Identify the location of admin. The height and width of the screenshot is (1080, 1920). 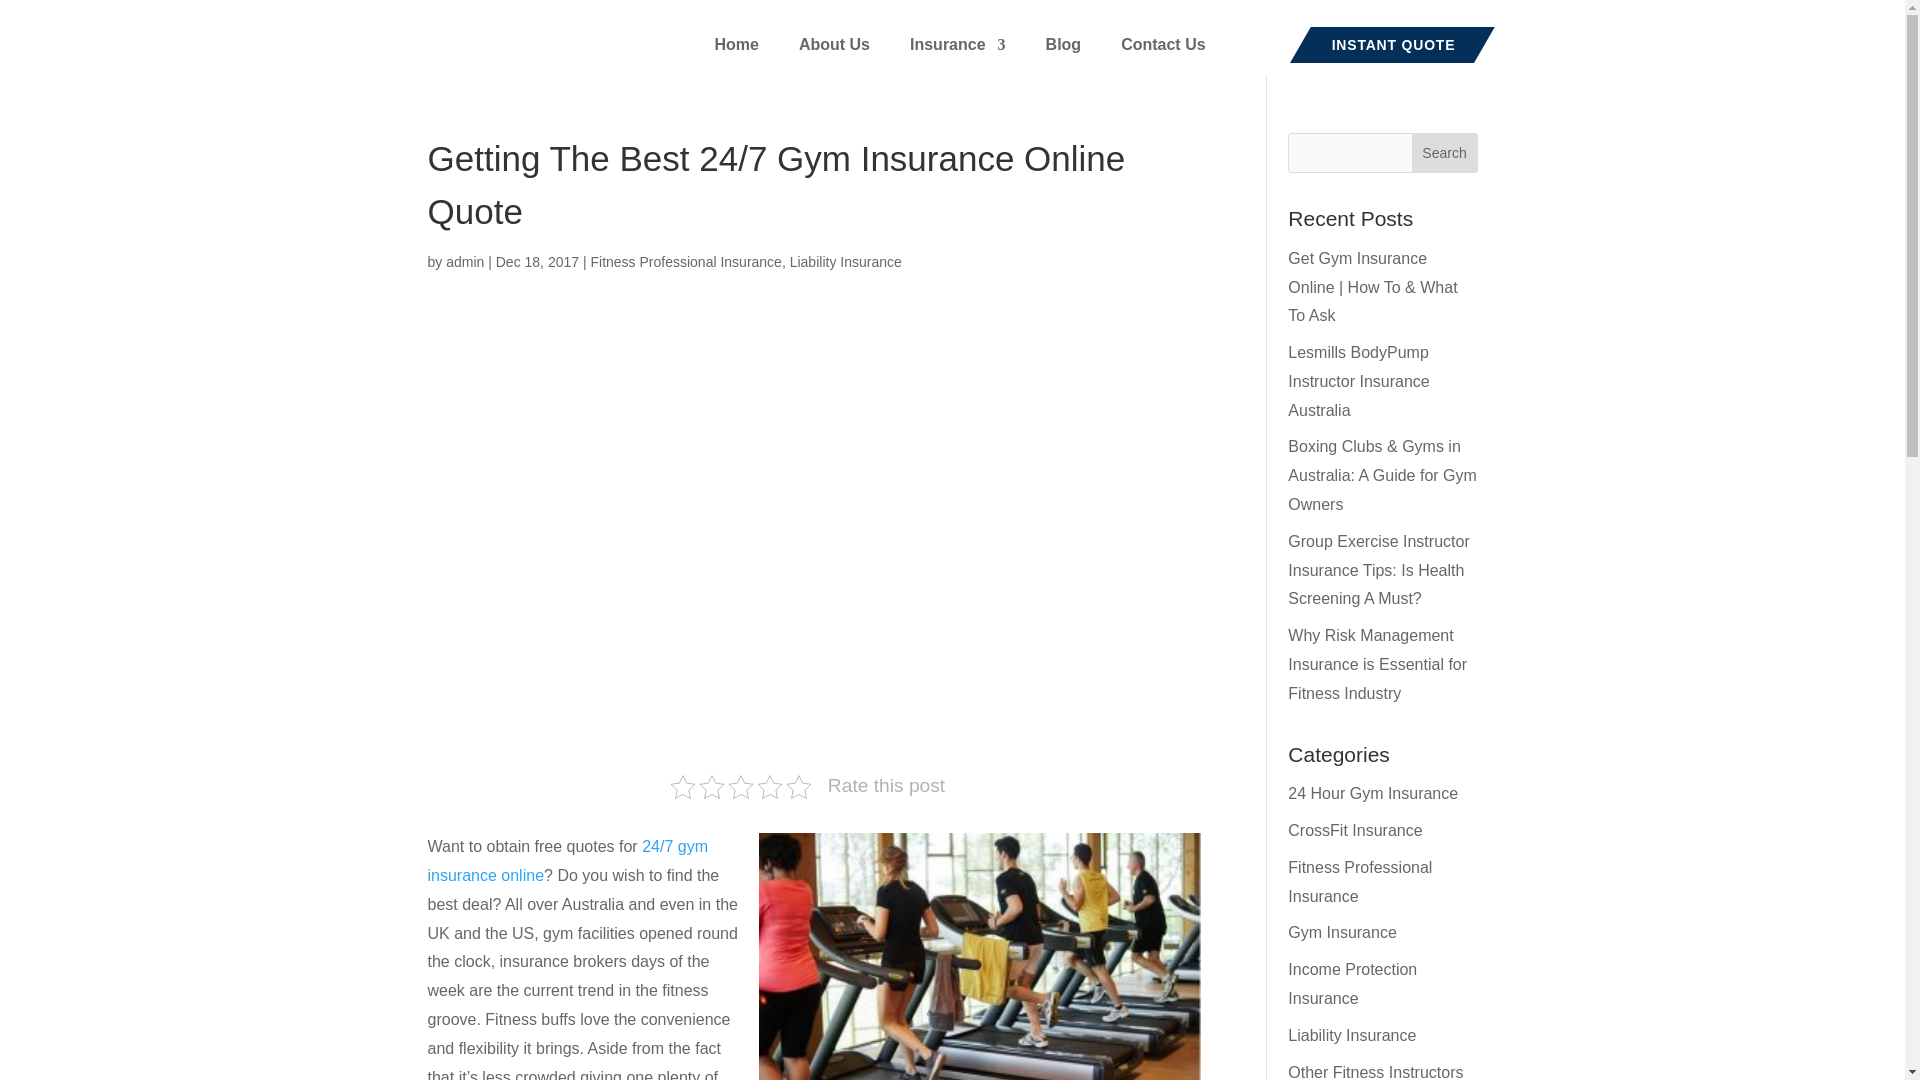
(464, 262).